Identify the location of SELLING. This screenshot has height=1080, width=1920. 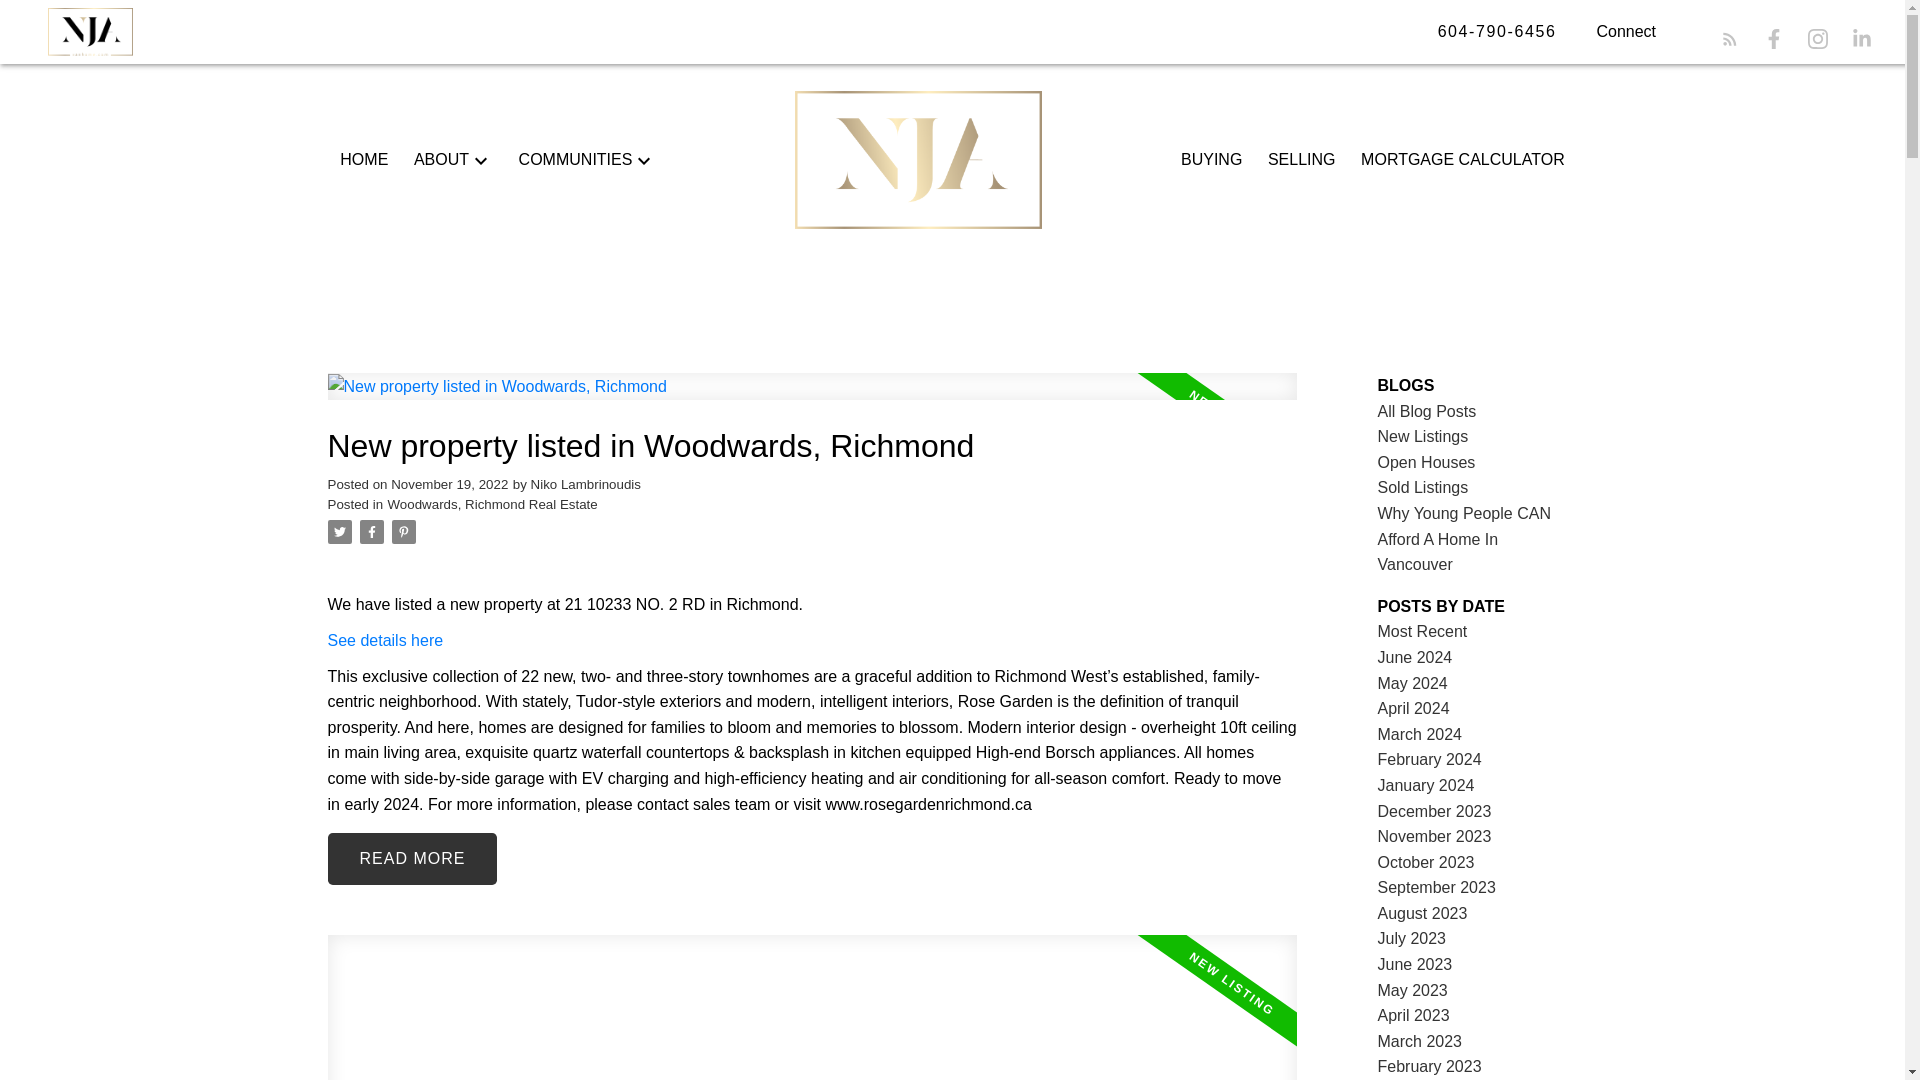
(1302, 159).